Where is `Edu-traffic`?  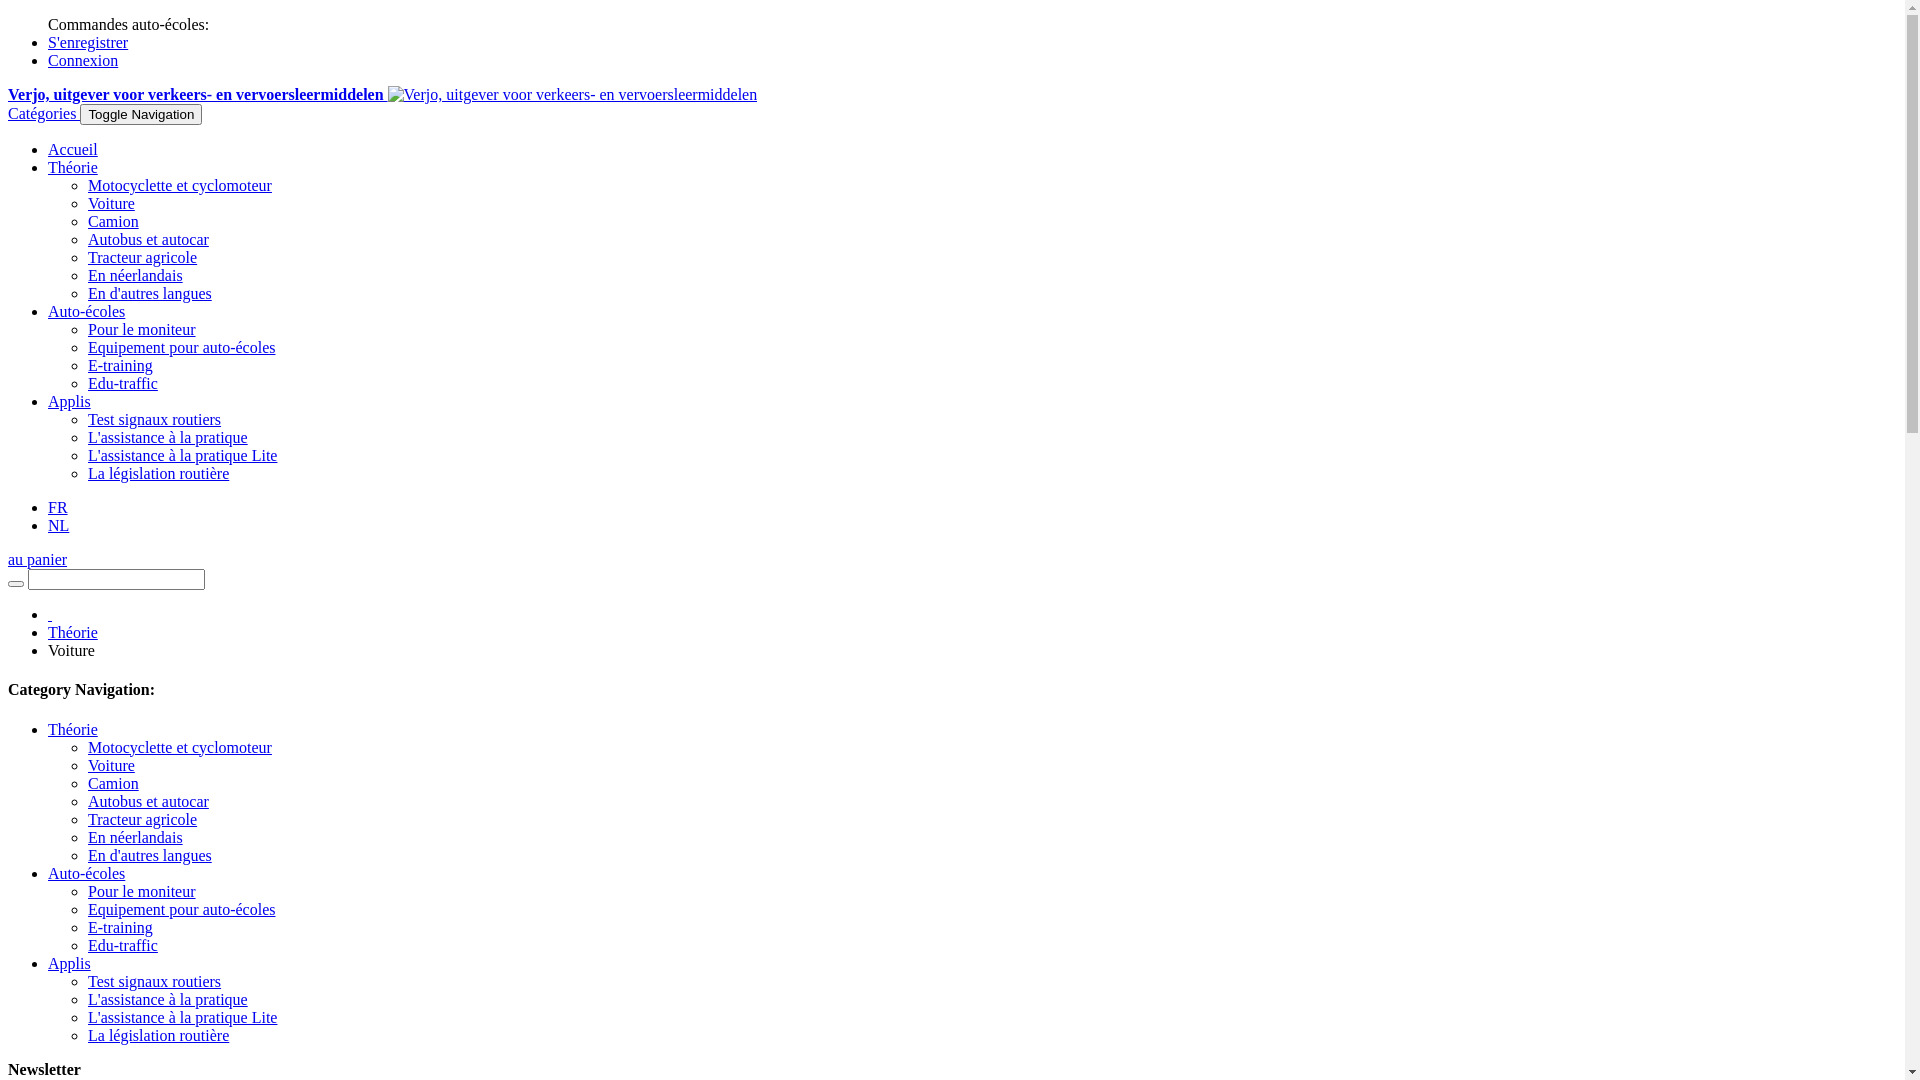
Edu-traffic is located at coordinates (123, 946).